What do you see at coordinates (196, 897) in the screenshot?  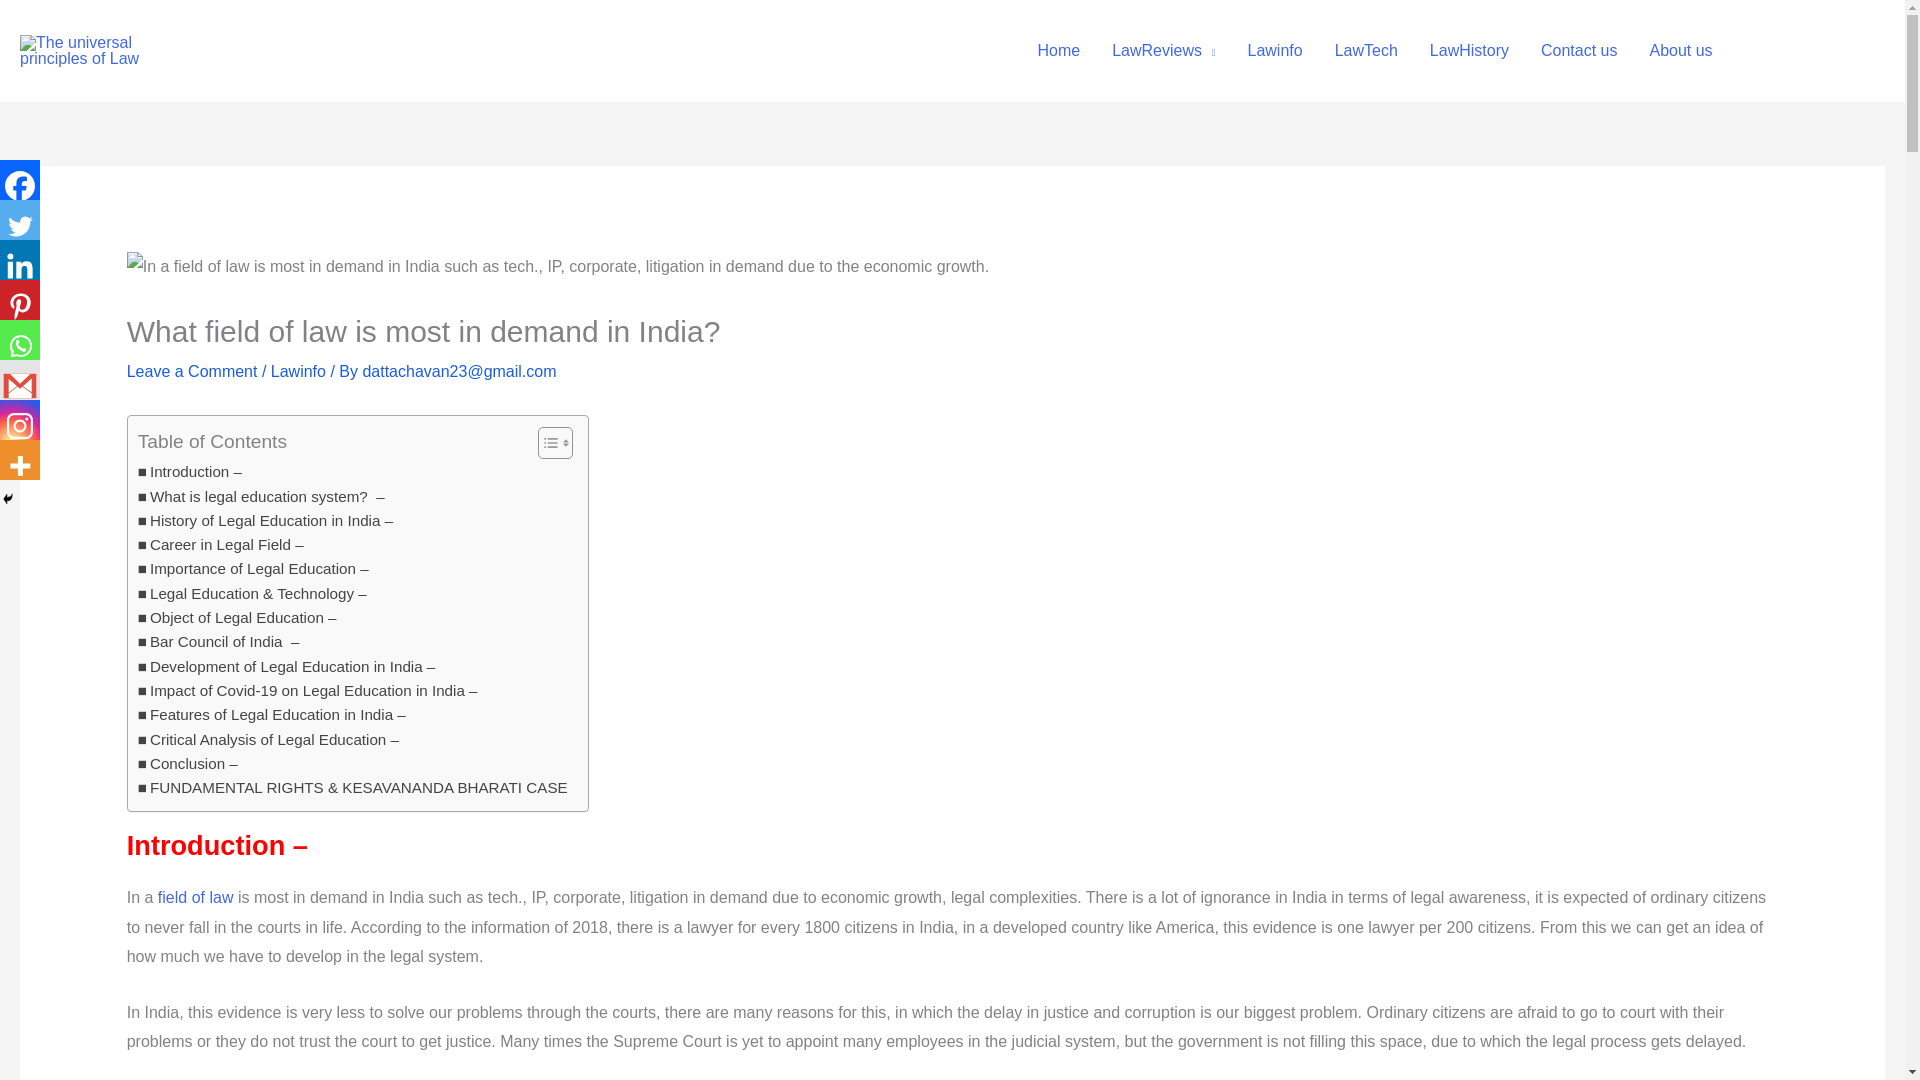 I see `field of law` at bounding box center [196, 897].